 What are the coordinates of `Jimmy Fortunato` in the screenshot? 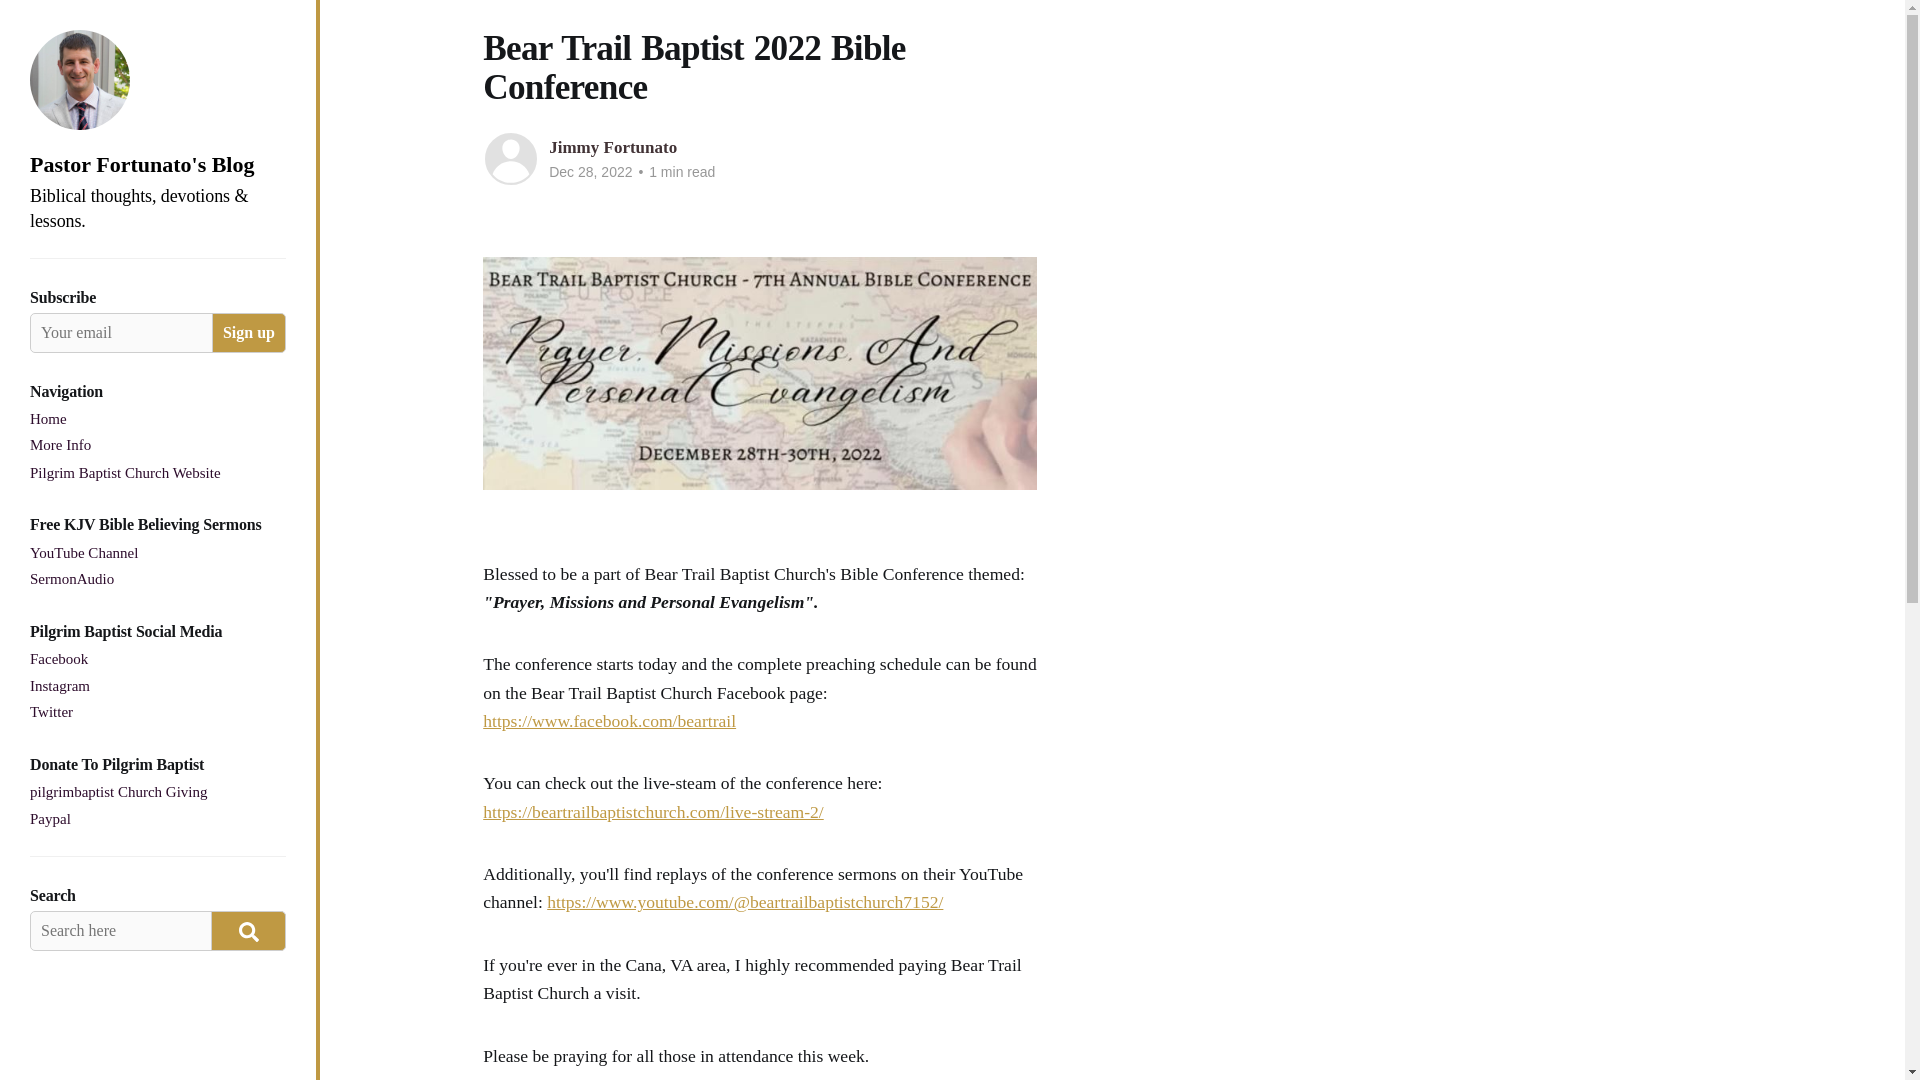 It's located at (613, 147).